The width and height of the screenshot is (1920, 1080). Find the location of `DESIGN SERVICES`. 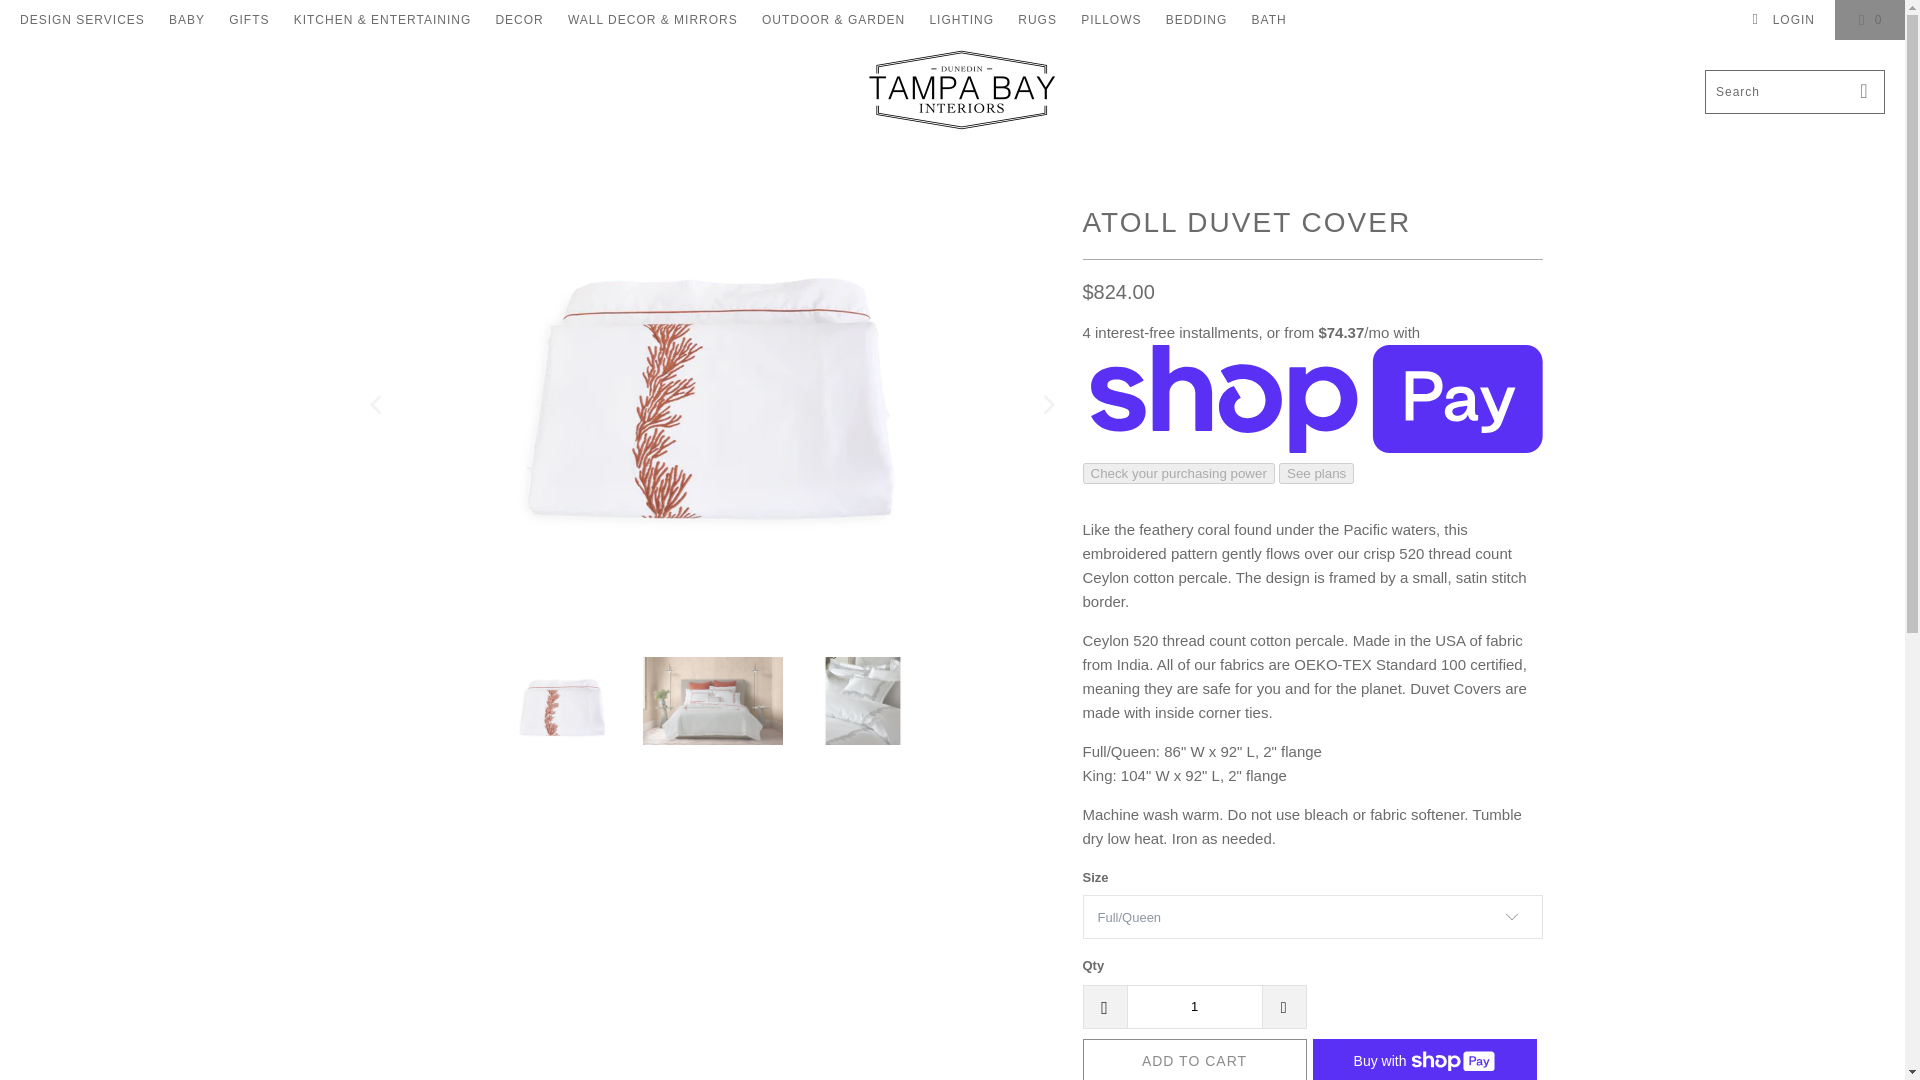

DESIGN SERVICES is located at coordinates (82, 20).